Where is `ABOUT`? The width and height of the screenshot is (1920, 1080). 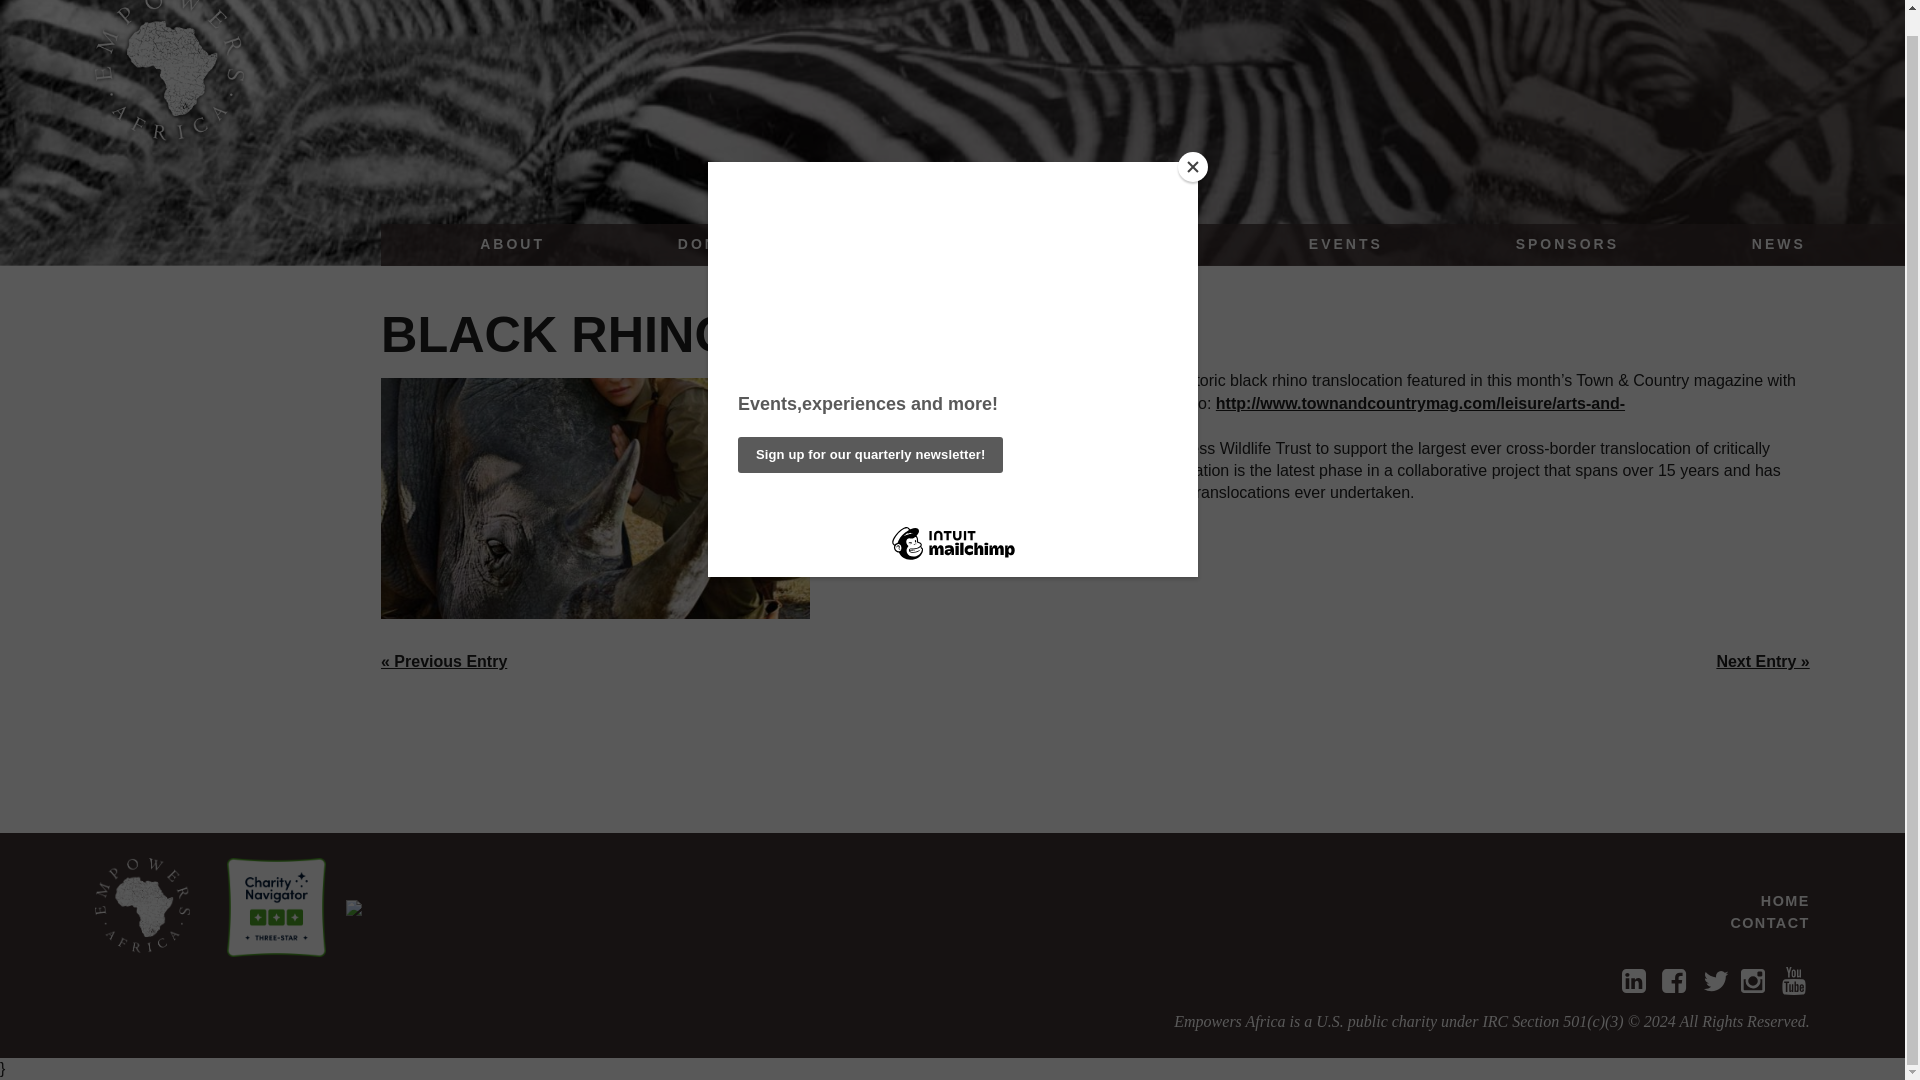
ABOUT is located at coordinates (512, 244).